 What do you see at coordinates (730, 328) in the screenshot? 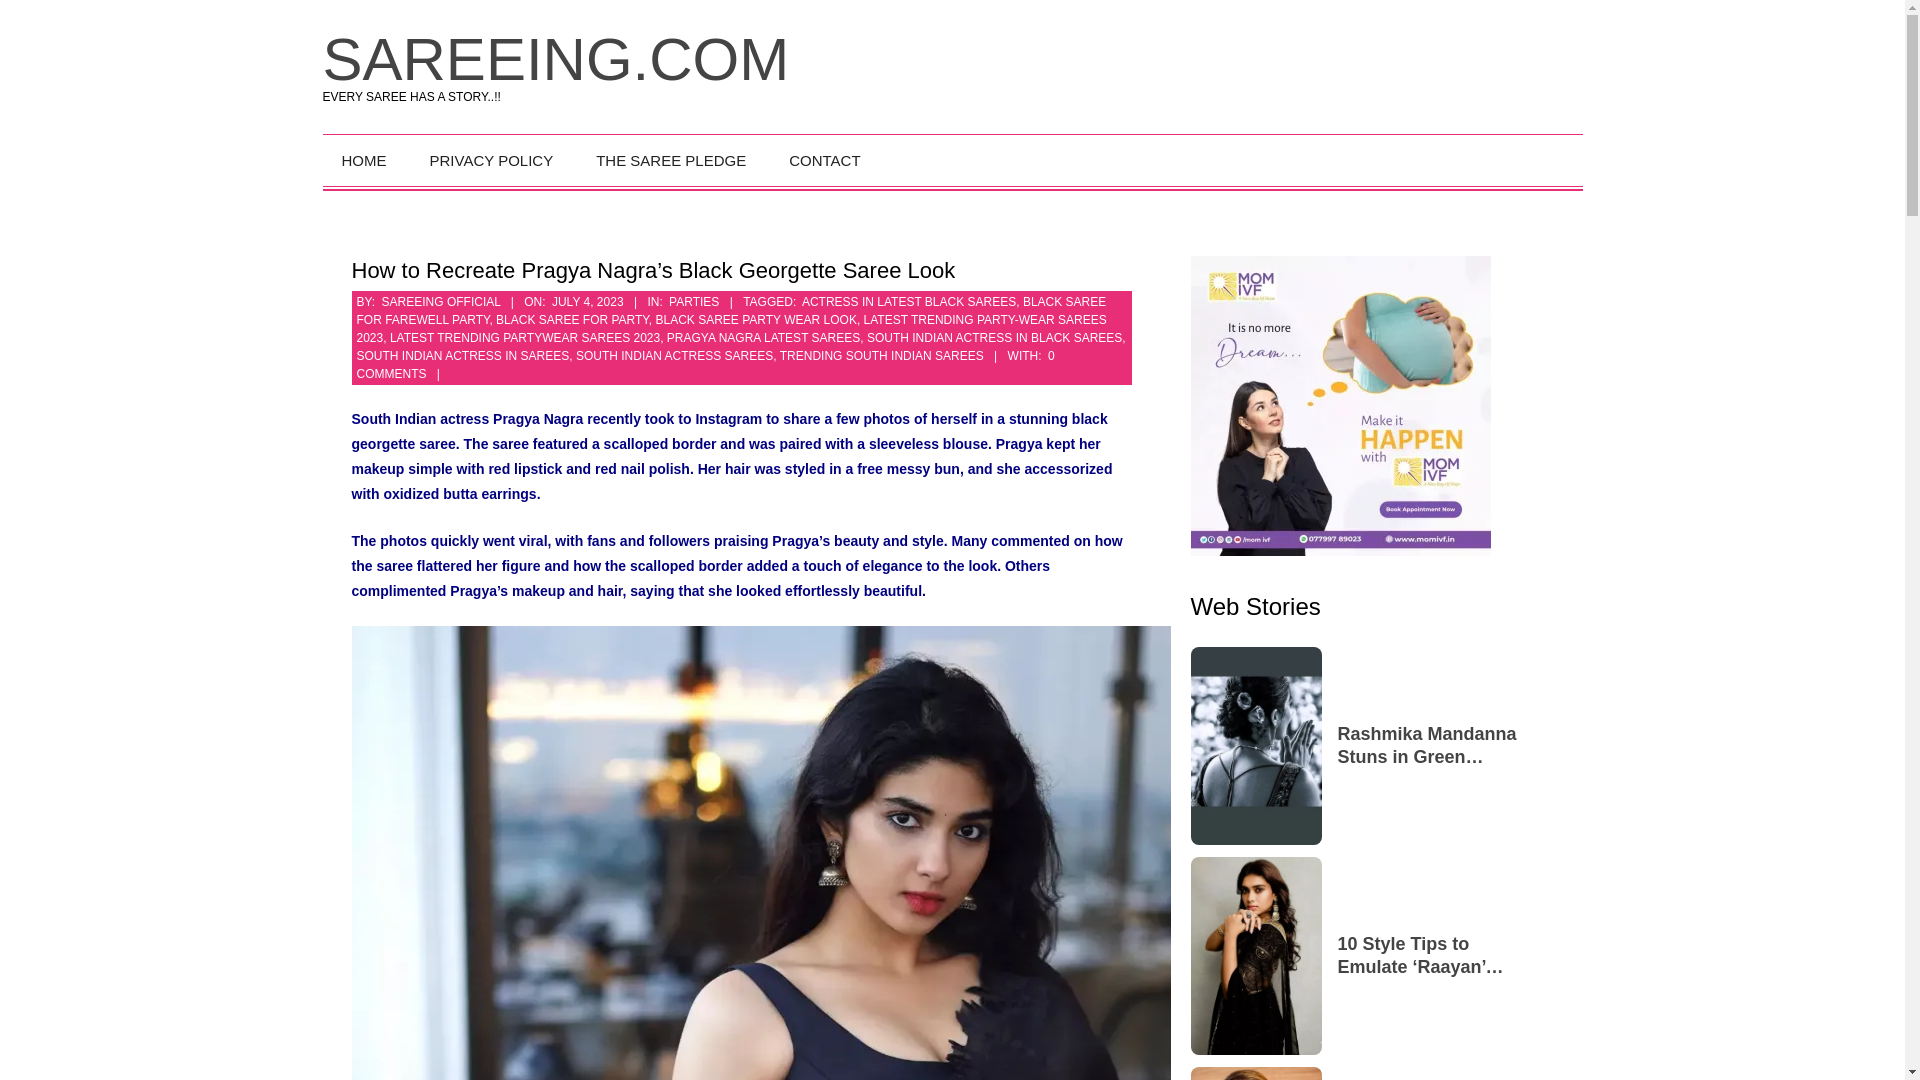
I see `LATEST TRENDING PARTY-WEAR SAREES 2023` at bounding box center [730, 328].